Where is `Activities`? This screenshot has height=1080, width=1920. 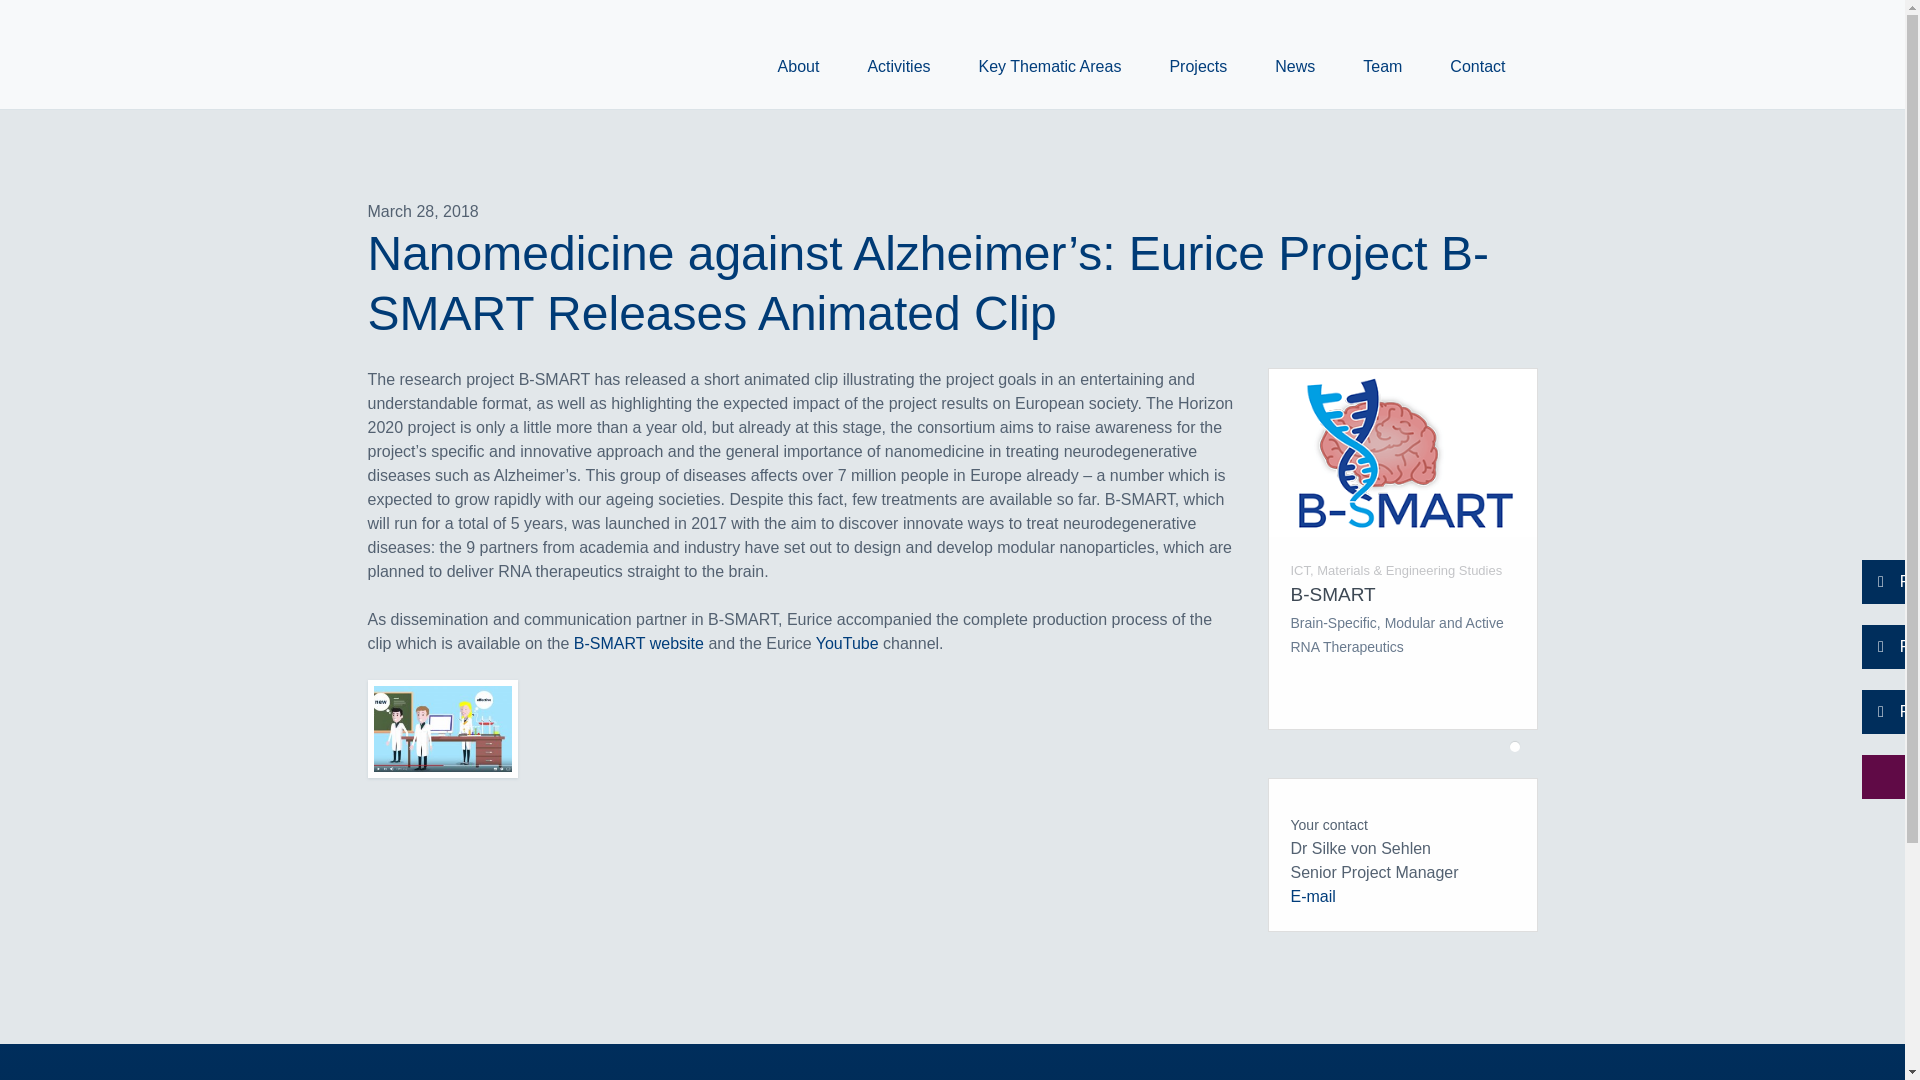
Activities is located at coordinates (898, 66).